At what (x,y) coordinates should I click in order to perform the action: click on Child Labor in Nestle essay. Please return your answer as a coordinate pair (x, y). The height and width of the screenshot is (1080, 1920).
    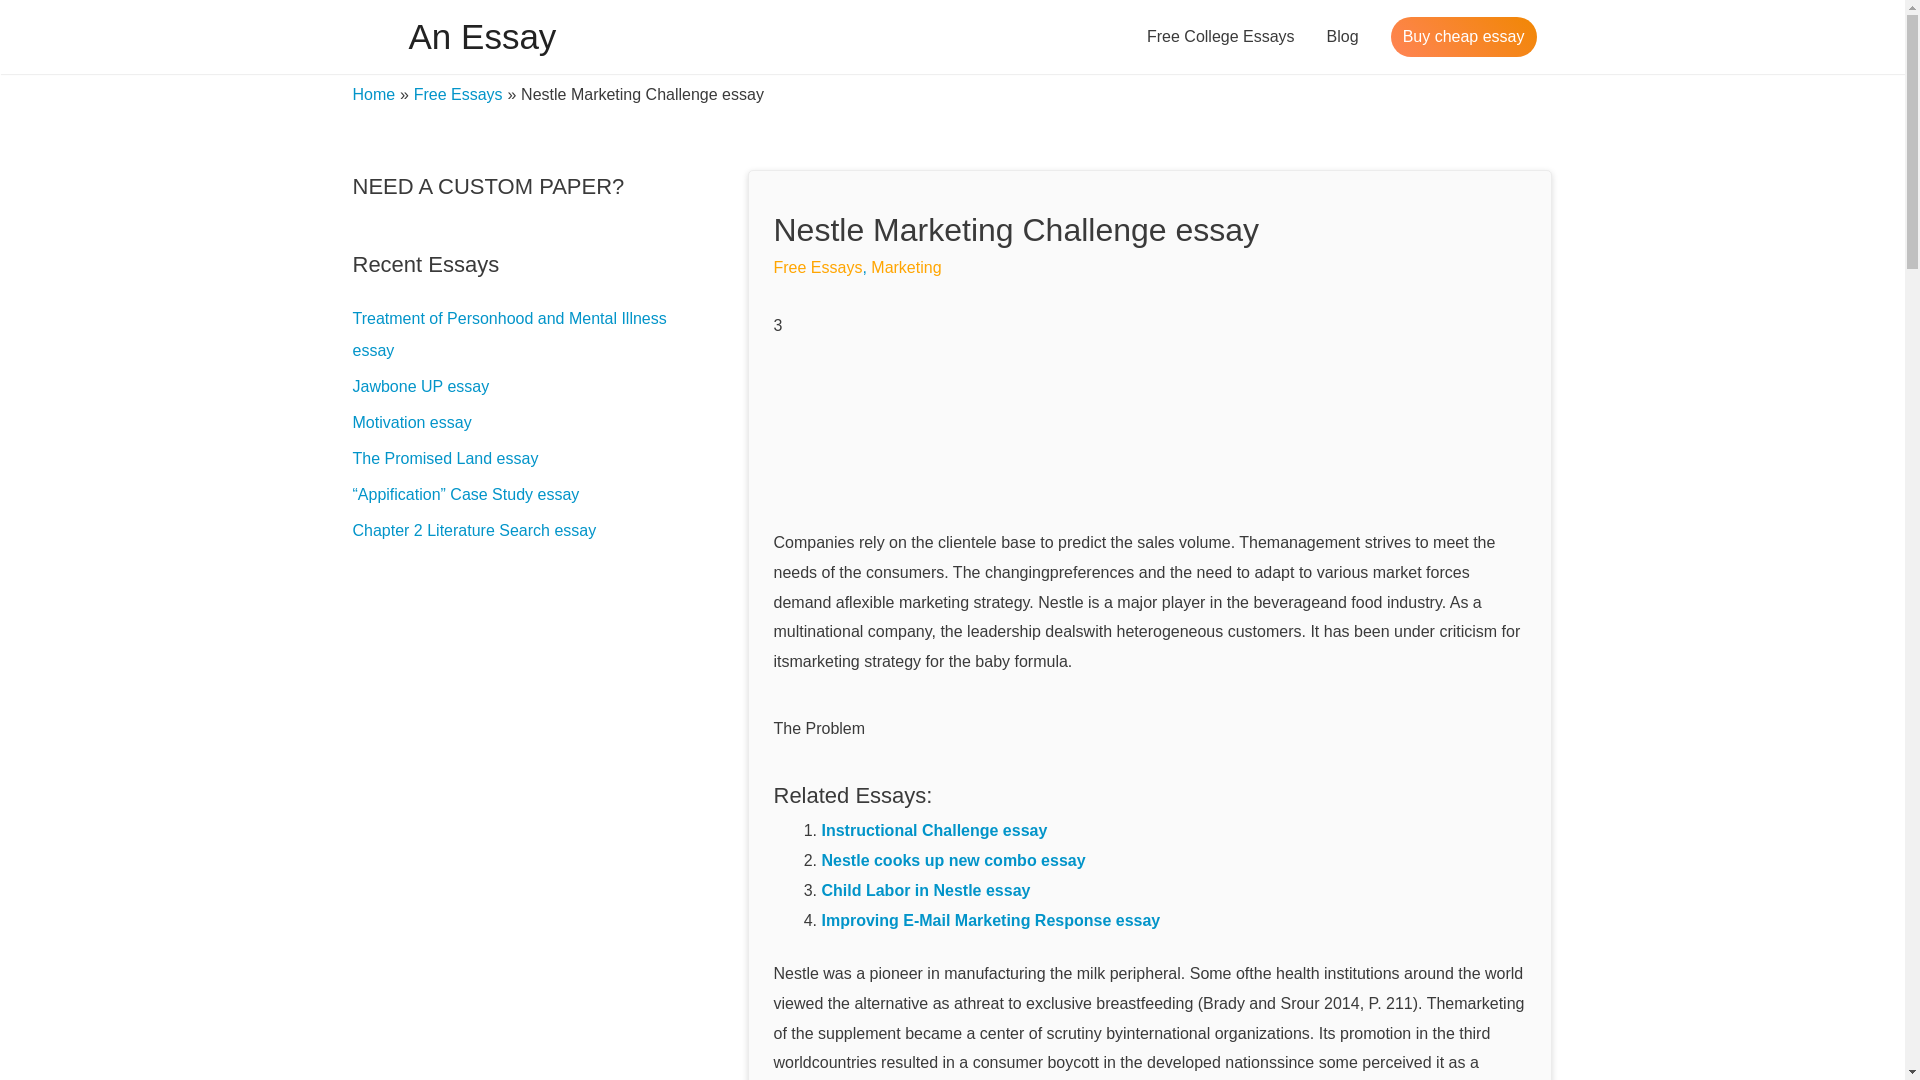
    Looking at the image, I should click on (926, 890).